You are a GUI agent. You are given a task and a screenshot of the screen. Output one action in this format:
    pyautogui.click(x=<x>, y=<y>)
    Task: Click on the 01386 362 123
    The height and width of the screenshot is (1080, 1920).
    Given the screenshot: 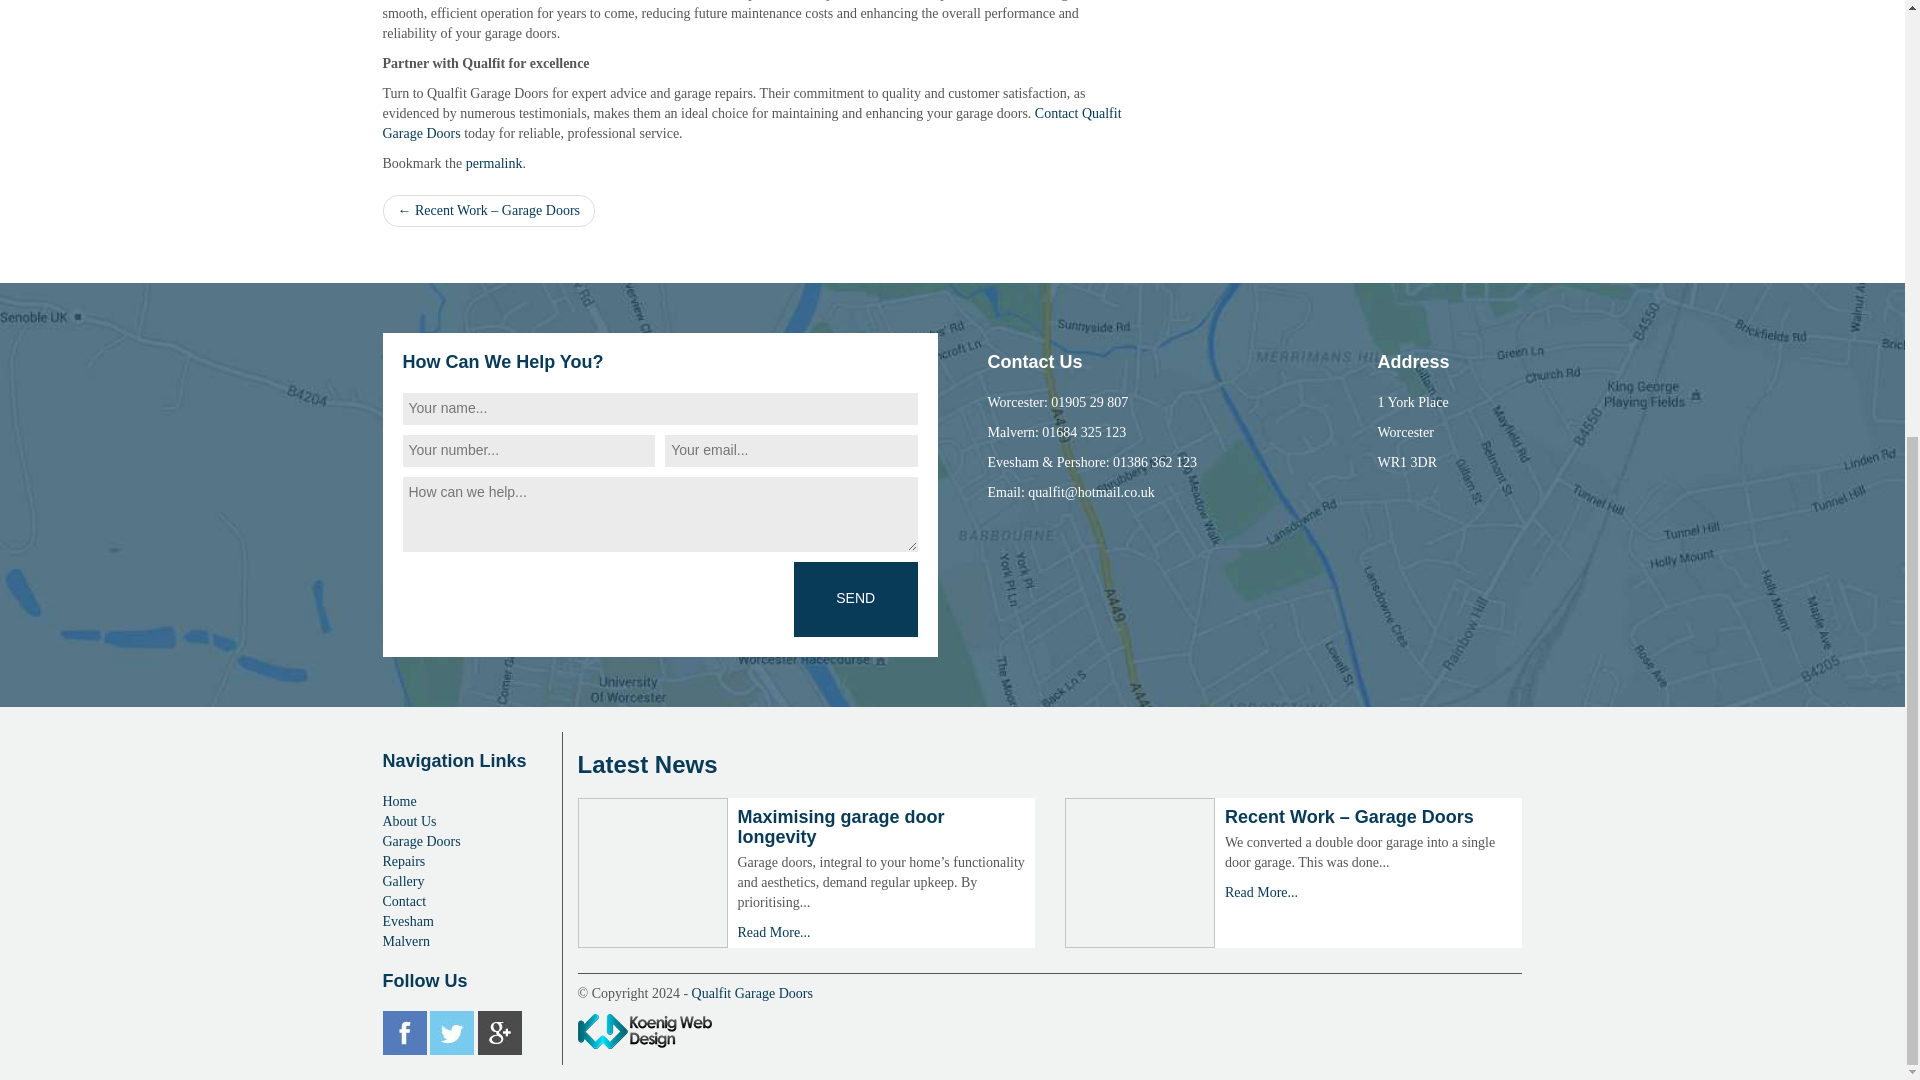 What is the action you would take?
    pyautogui.click(x=1154, y=462)
    